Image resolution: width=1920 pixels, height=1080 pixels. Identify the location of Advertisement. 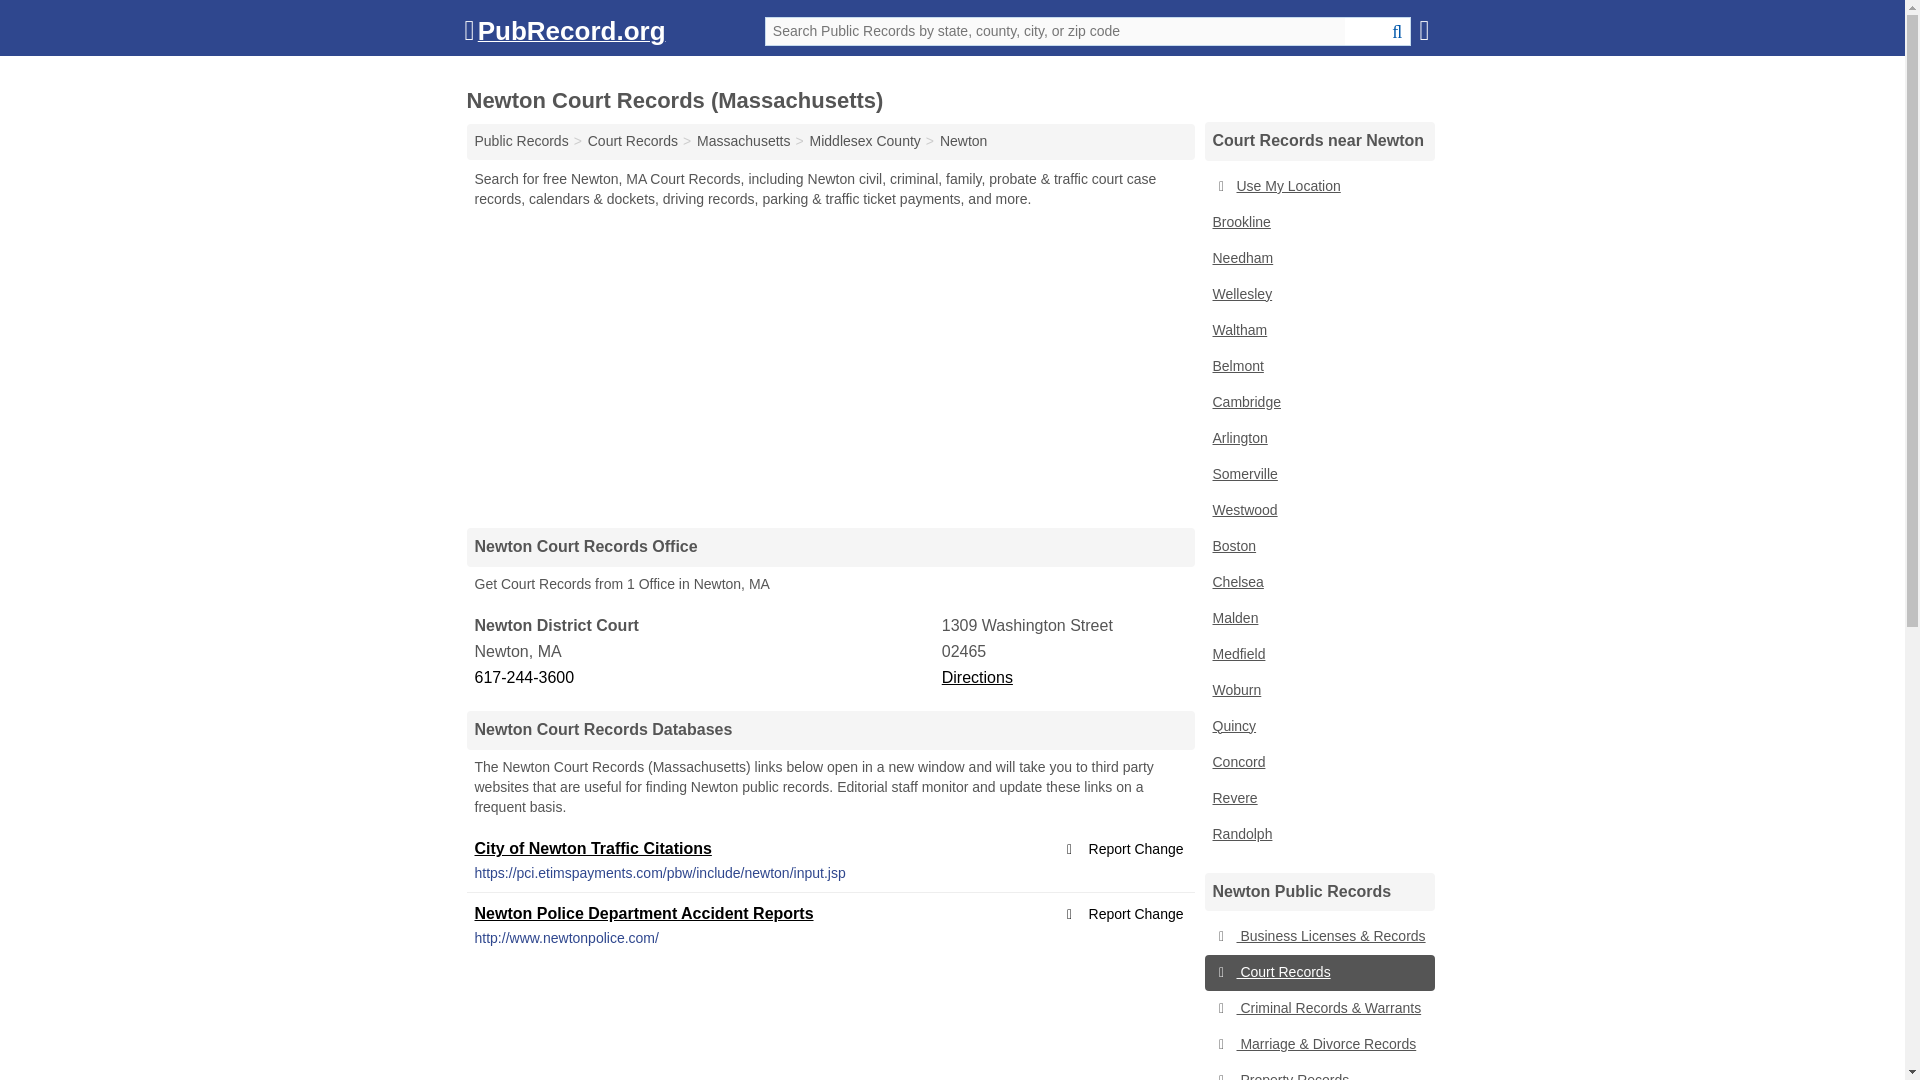
(830, 367).